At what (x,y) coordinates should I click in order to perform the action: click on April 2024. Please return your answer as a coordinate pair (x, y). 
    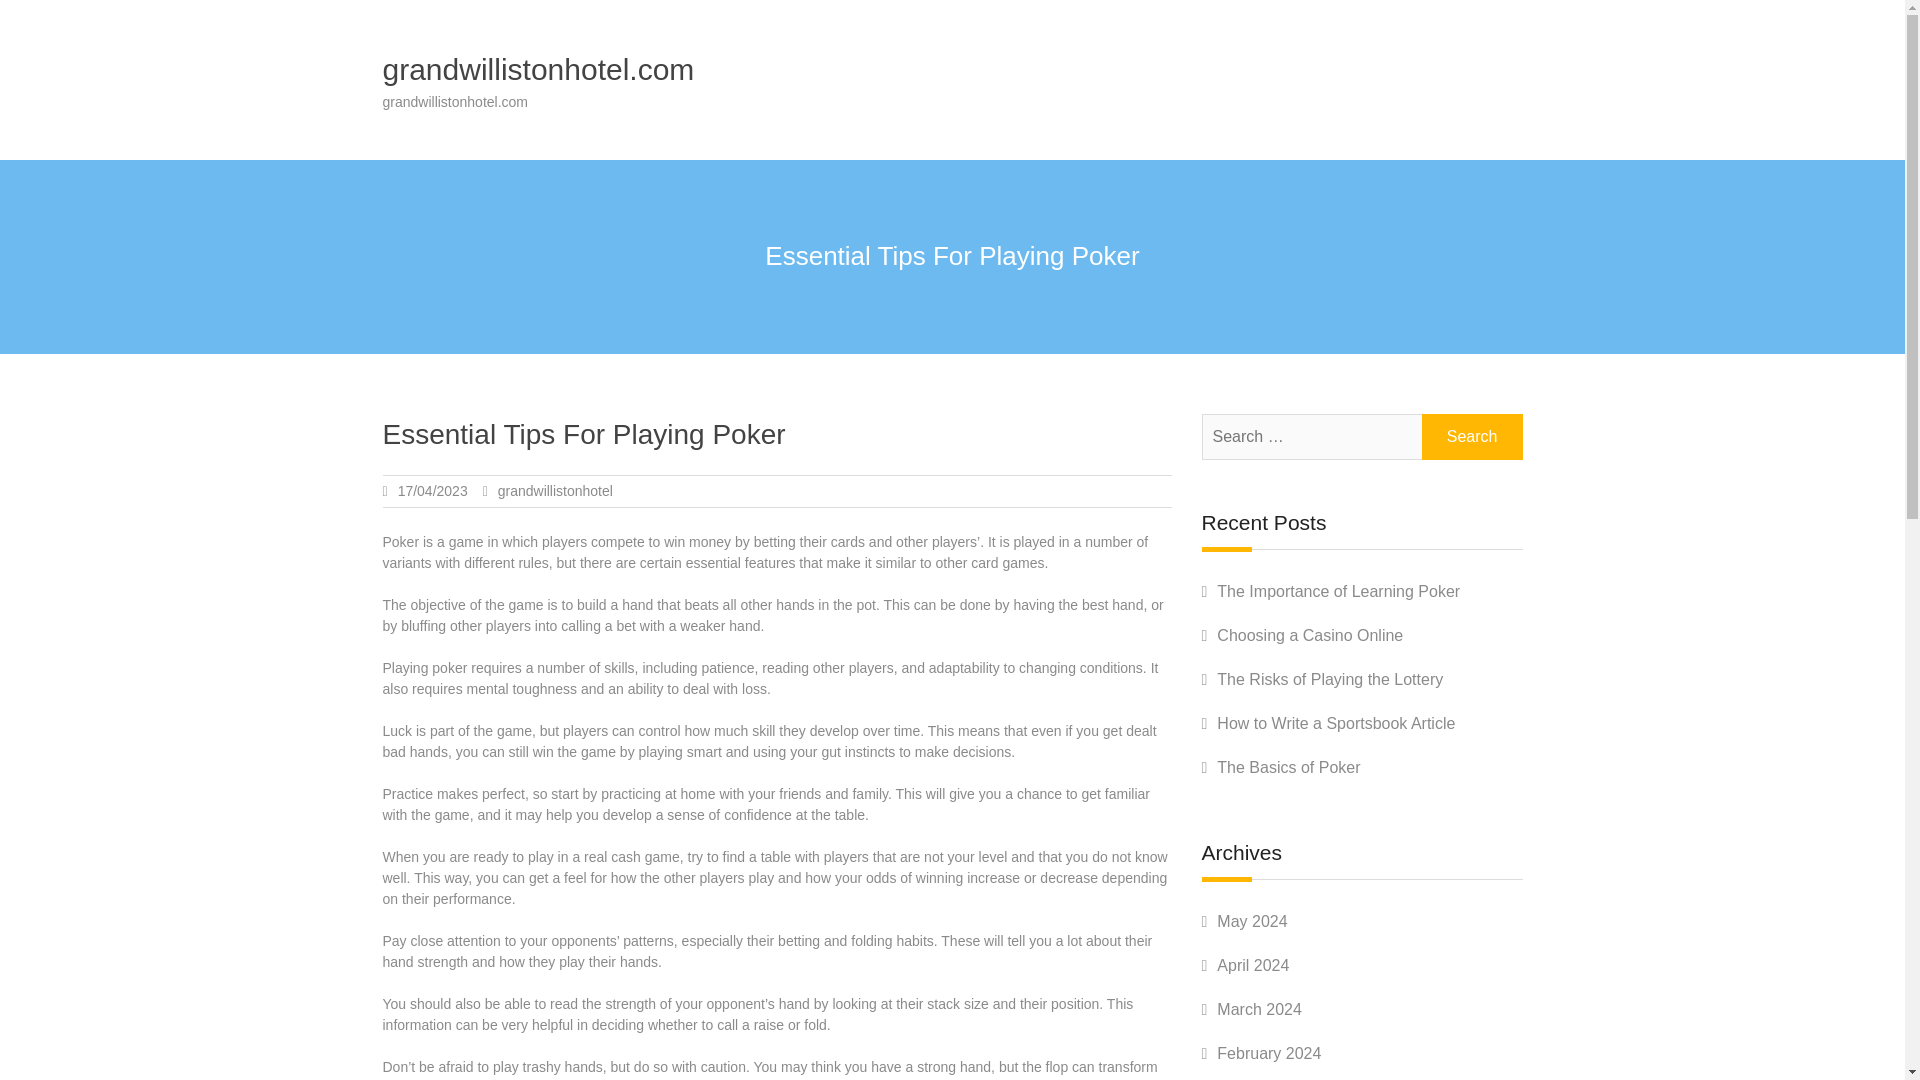
    Looking at the image, I should click on (1252, 965).